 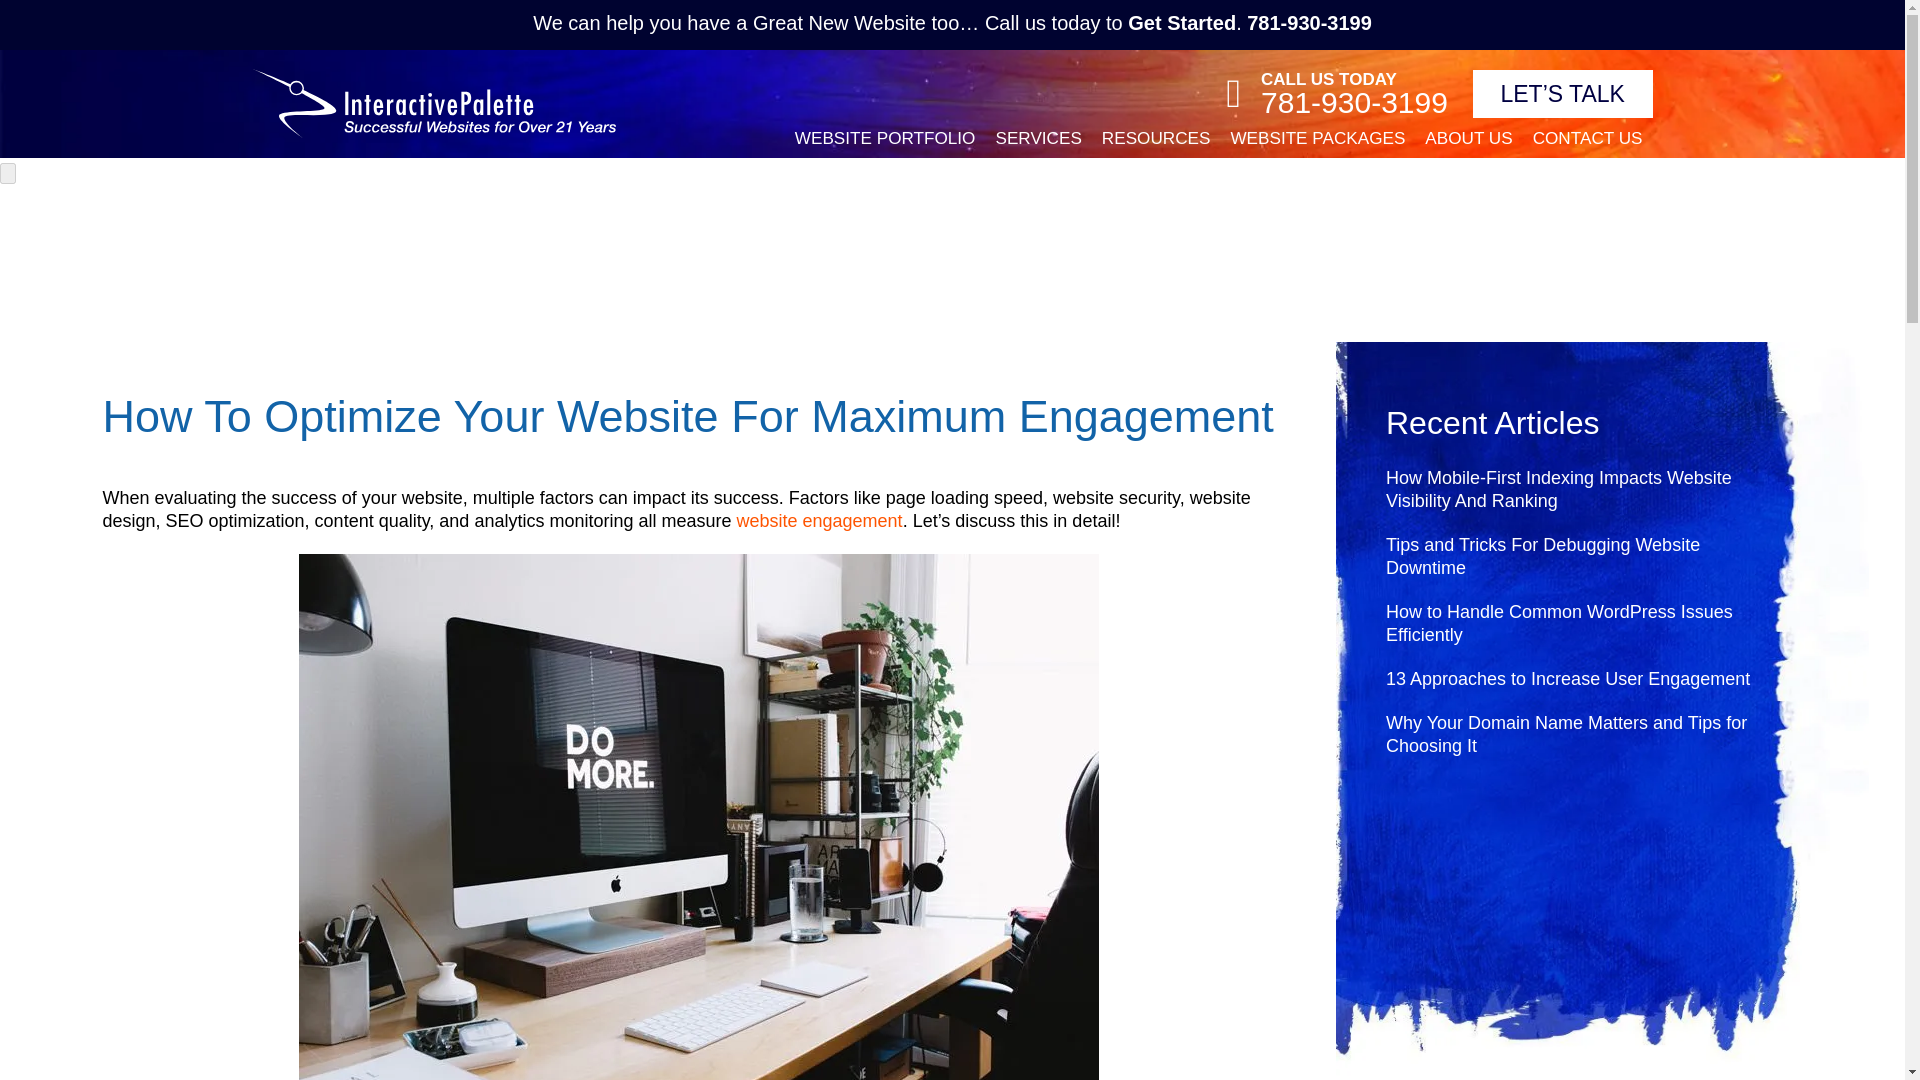 What do you see at coordinates (1309, 22) in the screenshot?
I see `781-930-3199` at bounding box center [1309, 22].